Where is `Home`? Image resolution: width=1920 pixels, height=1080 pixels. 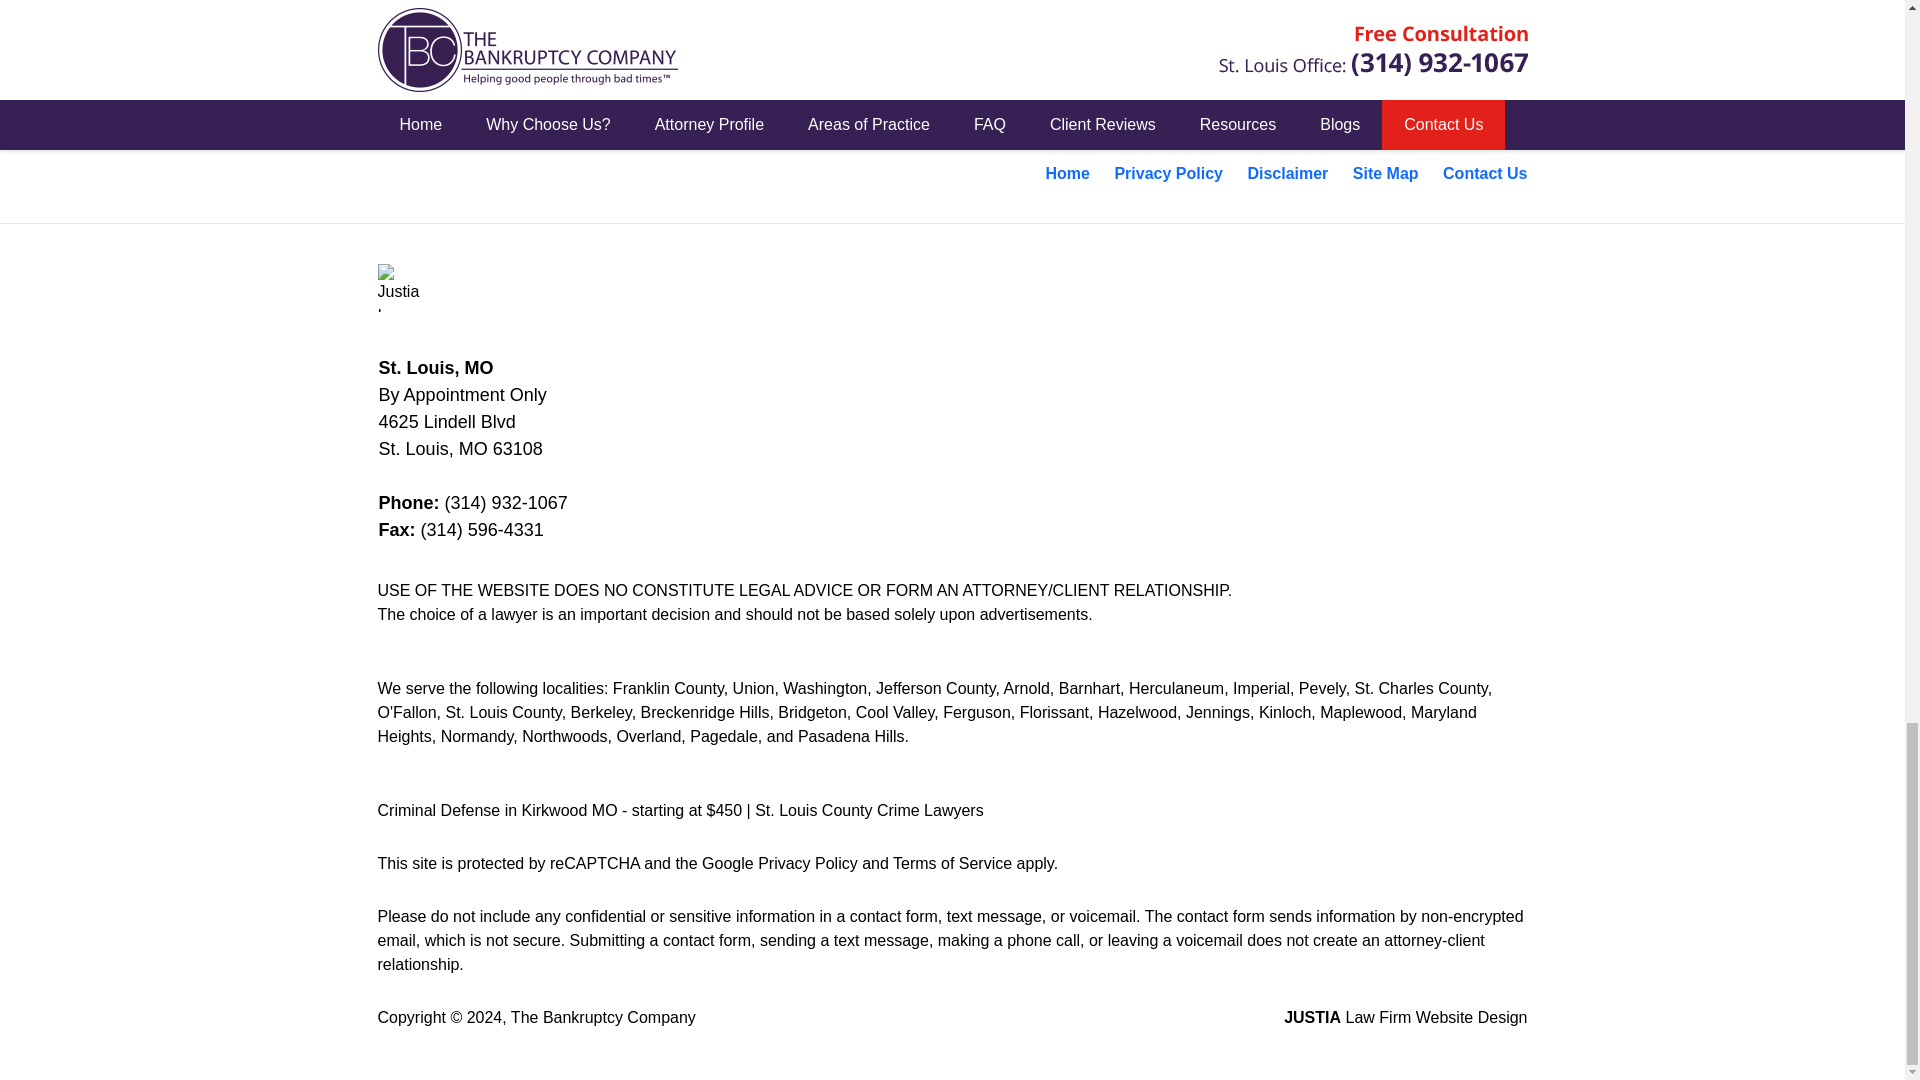
Home is located at coordinates (1068, 174).